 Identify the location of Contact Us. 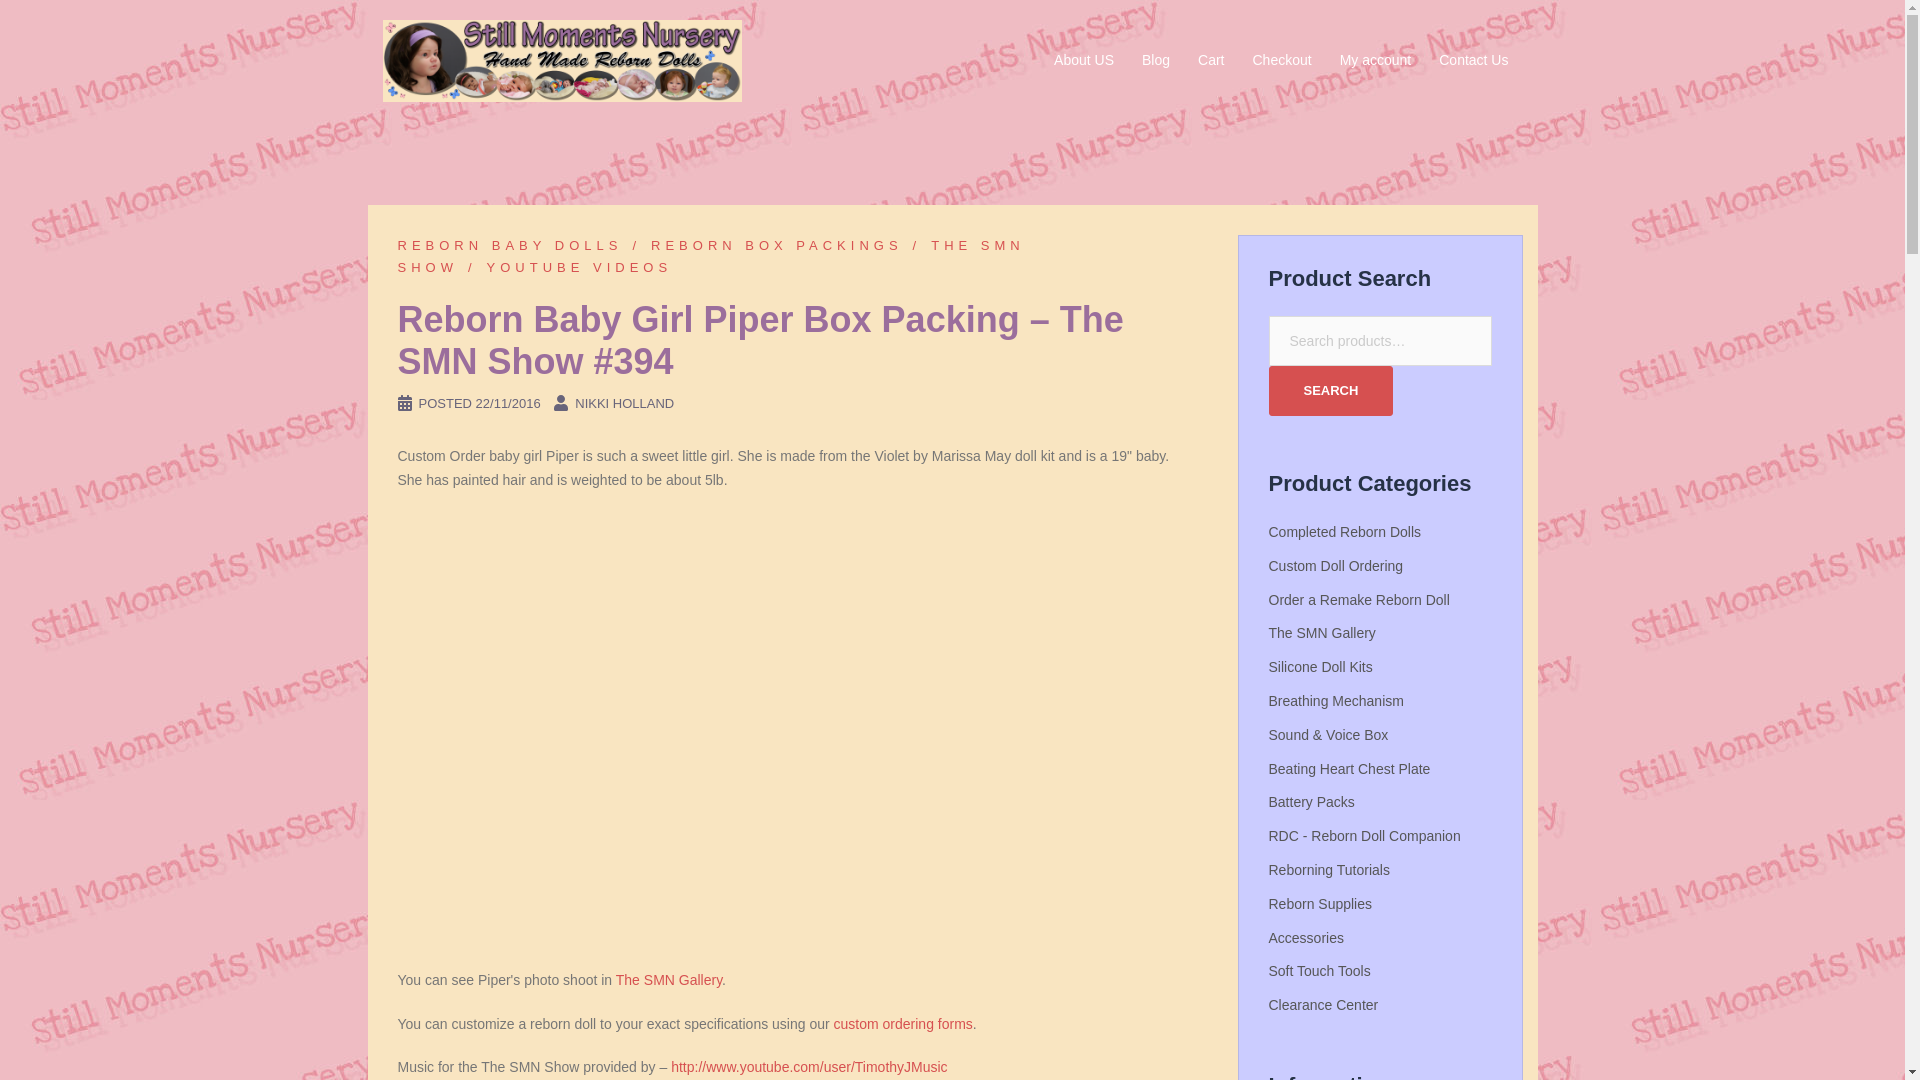
(1472, 60).